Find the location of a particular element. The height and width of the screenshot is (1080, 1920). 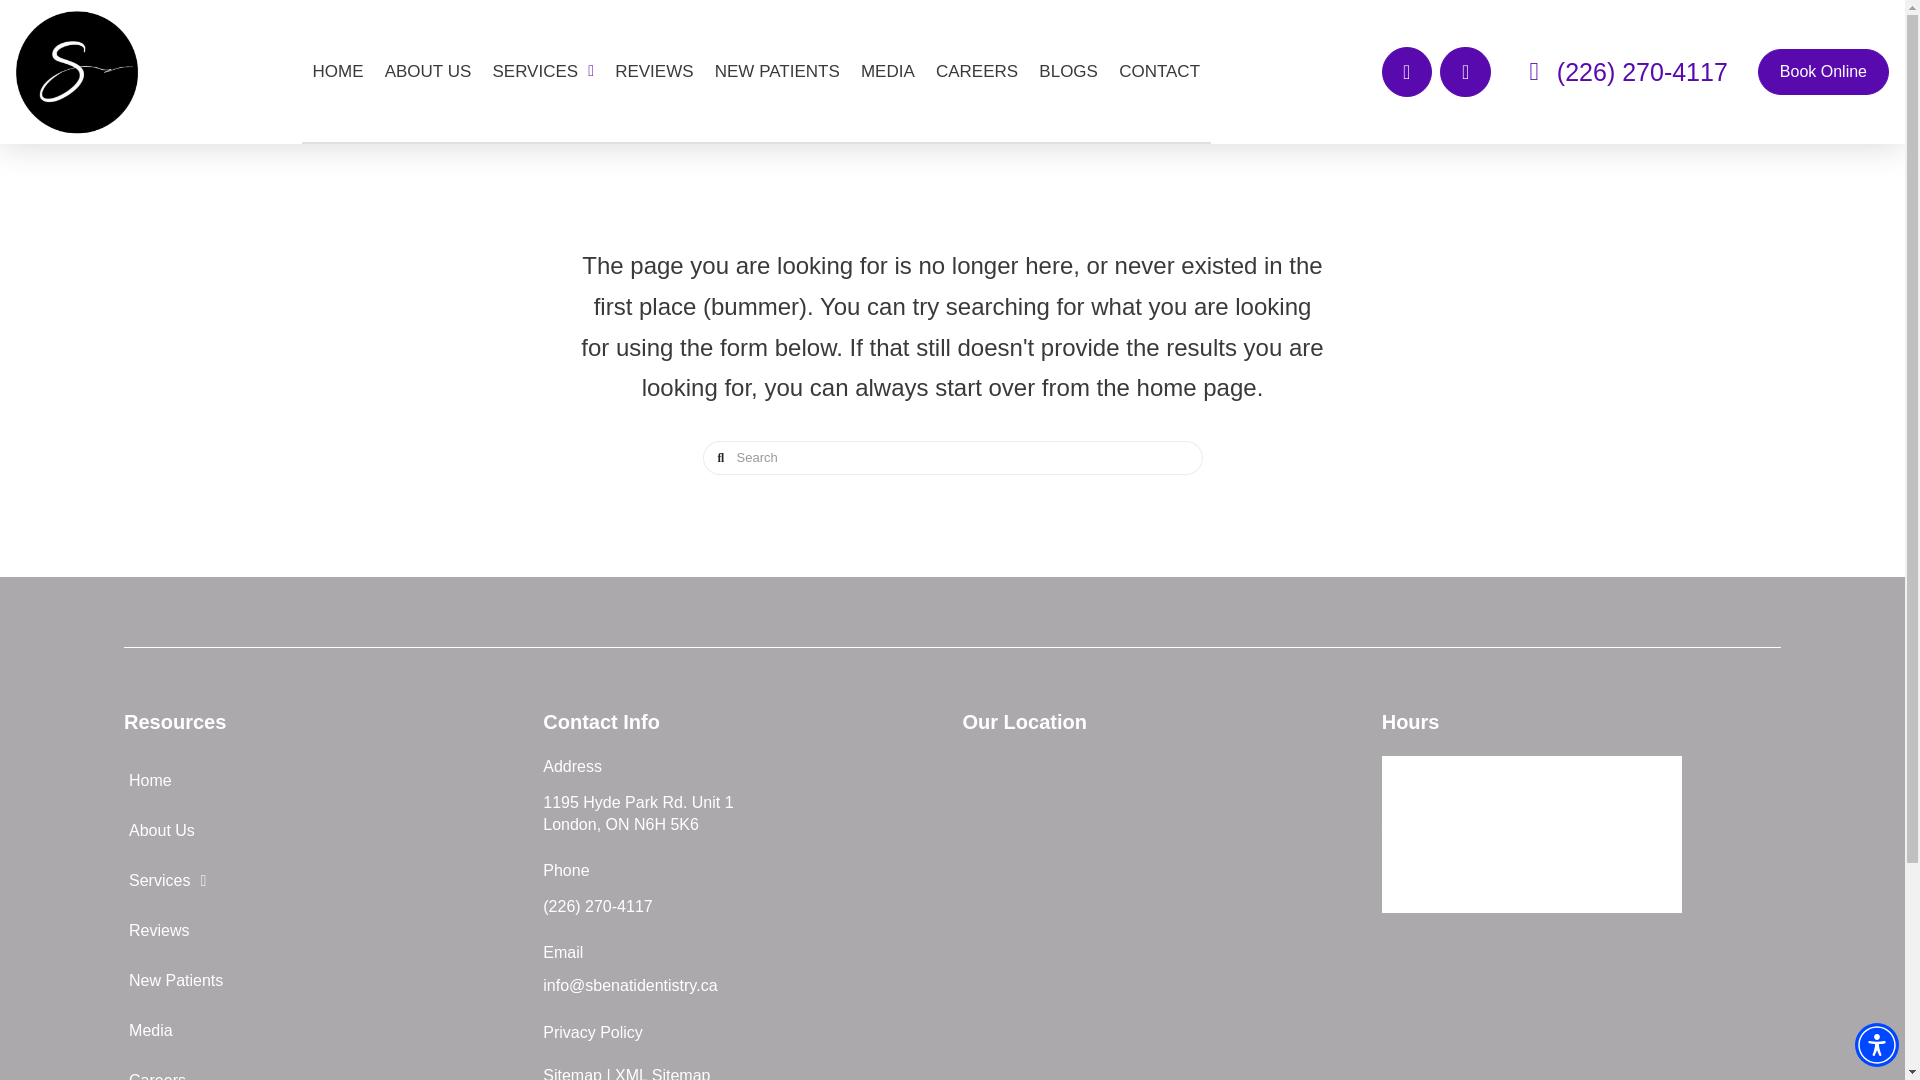

Services is located at coordinates (323, 881).